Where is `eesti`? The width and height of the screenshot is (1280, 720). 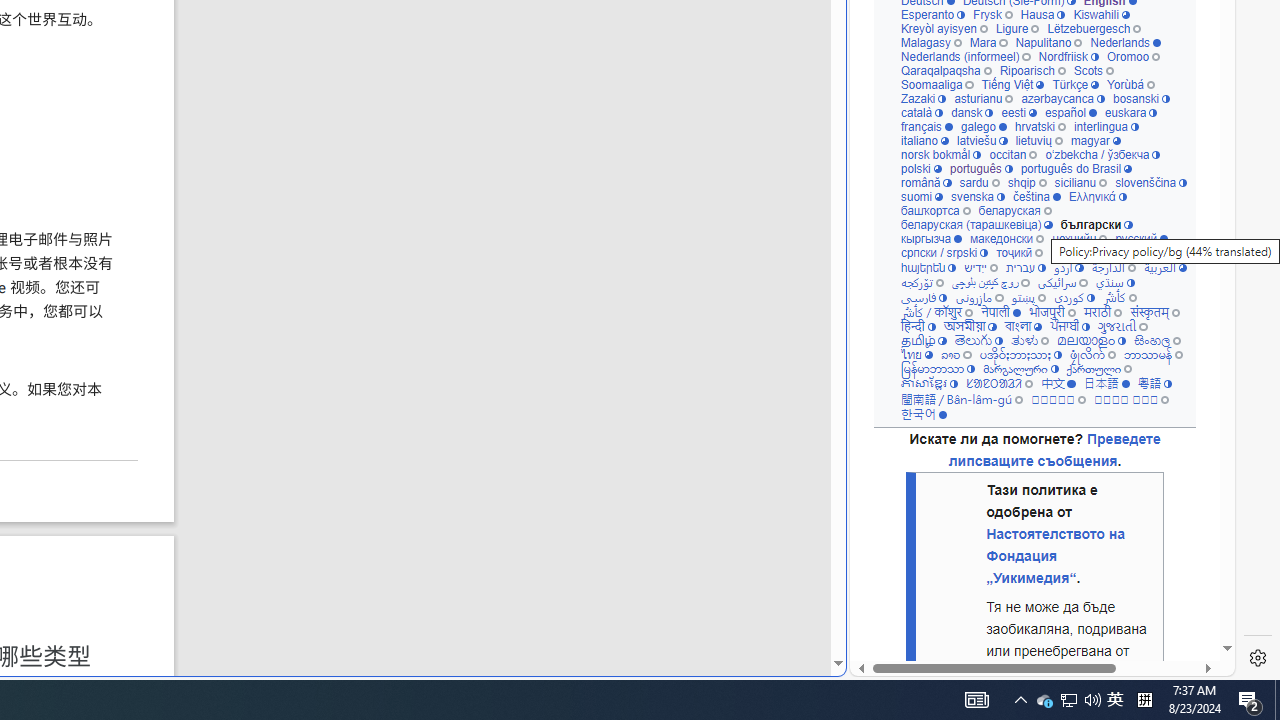 eesti is located at coordinates (1018, 112).